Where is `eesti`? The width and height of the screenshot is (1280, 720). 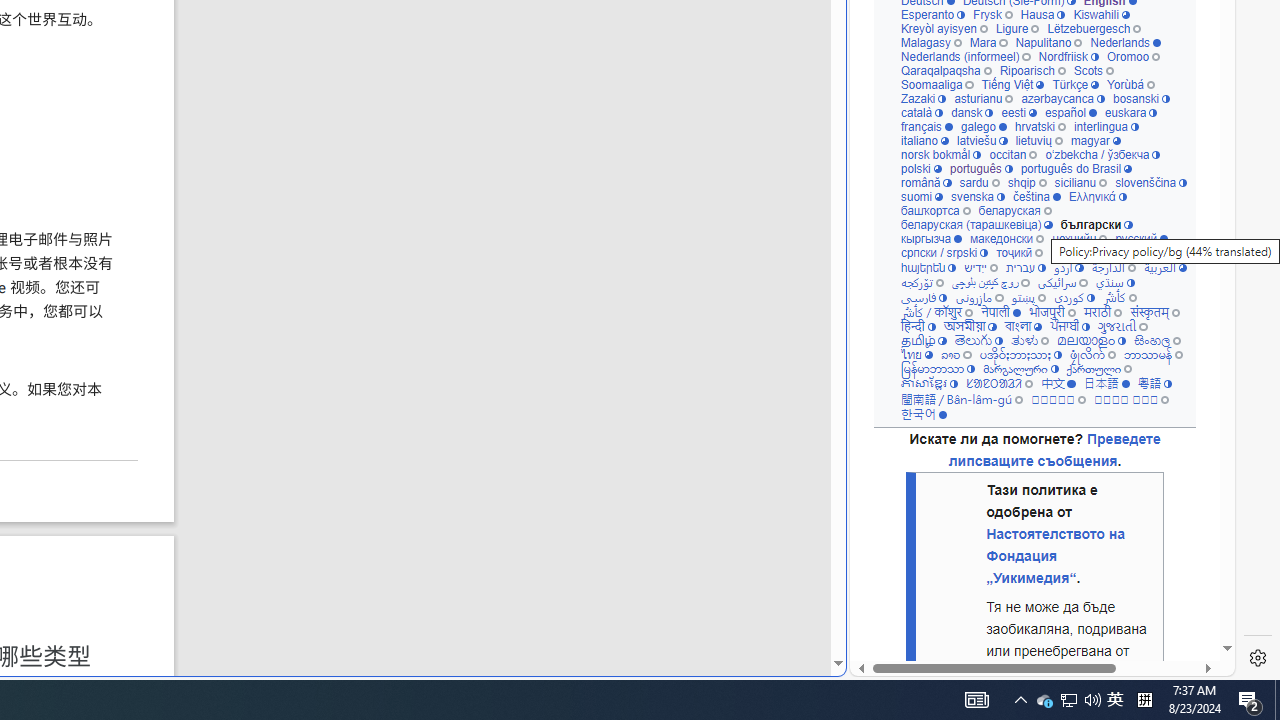 eesti is located at coordinates (1018, 112).